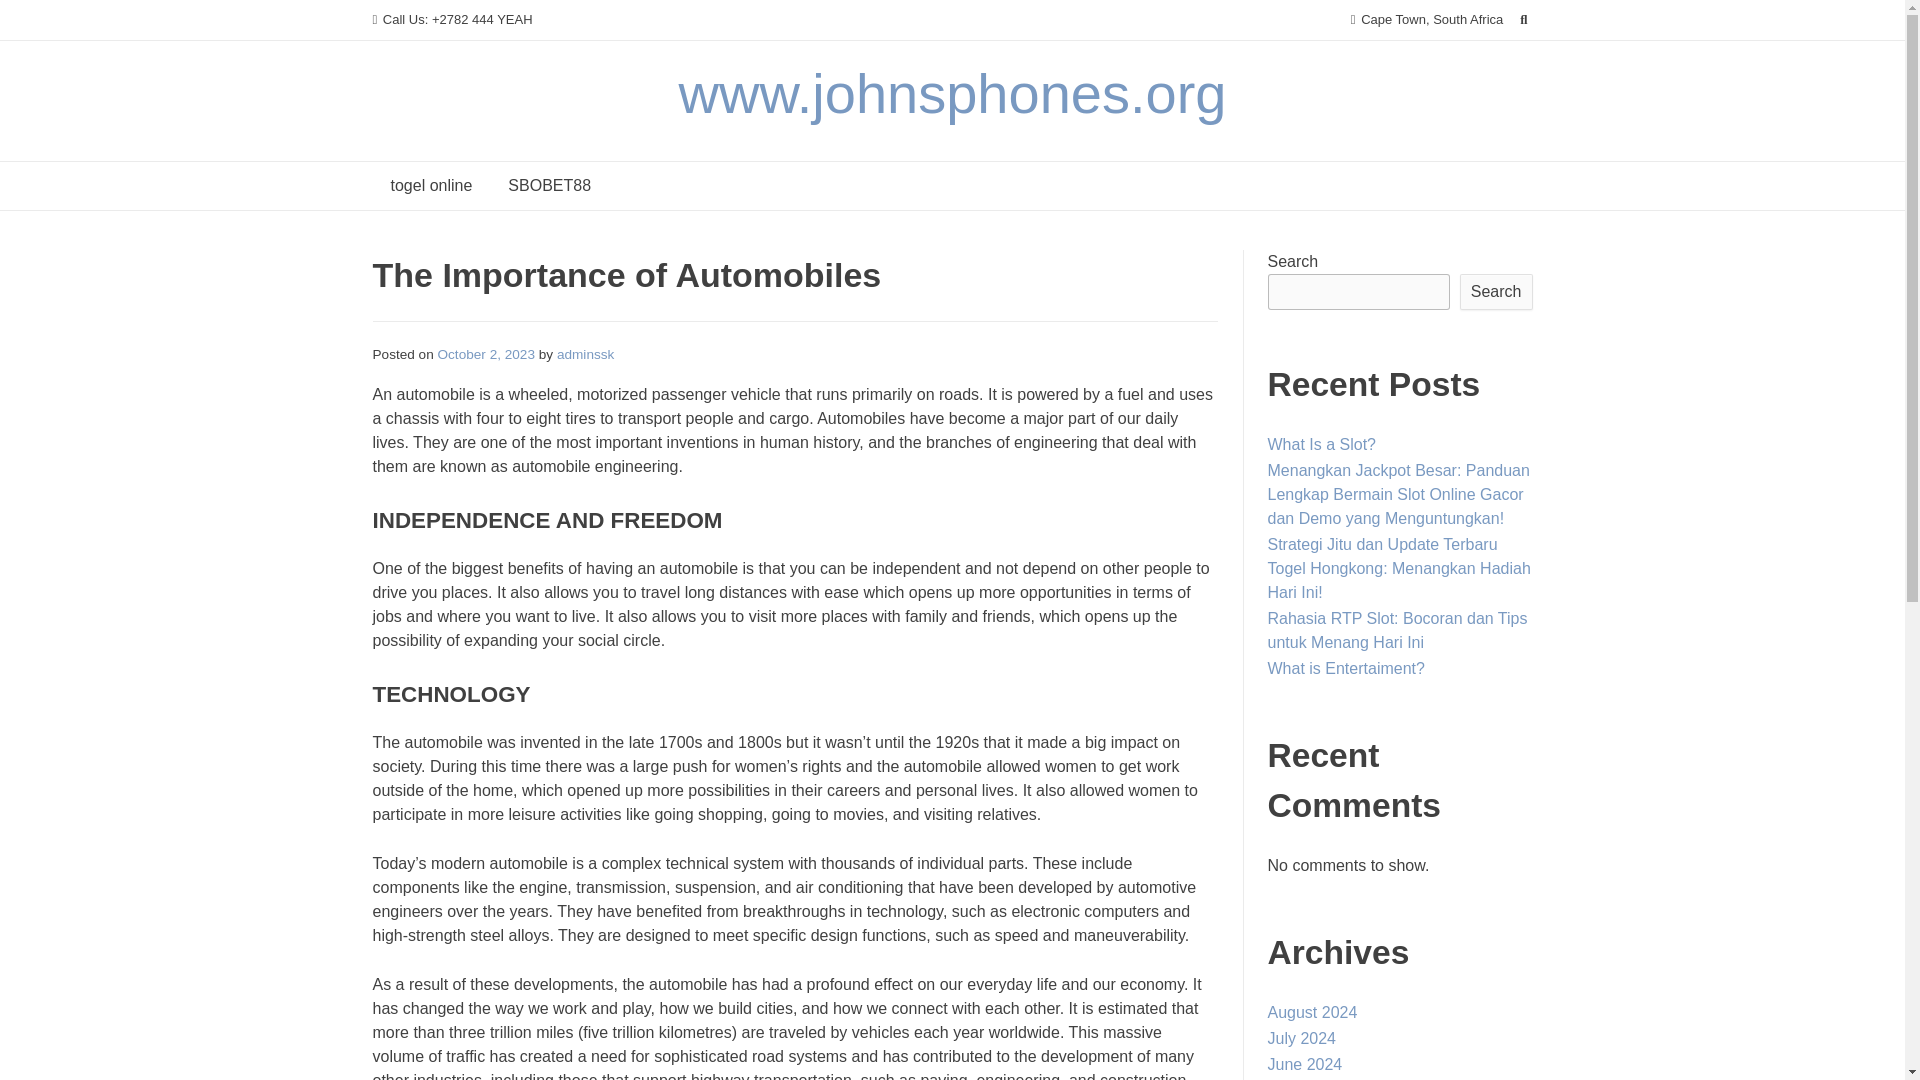 The image size is (1920, 1080). What do you see at coordinates (1496, 292) in the screenshot?
I see `Search` at bounding box center [1496, 292].